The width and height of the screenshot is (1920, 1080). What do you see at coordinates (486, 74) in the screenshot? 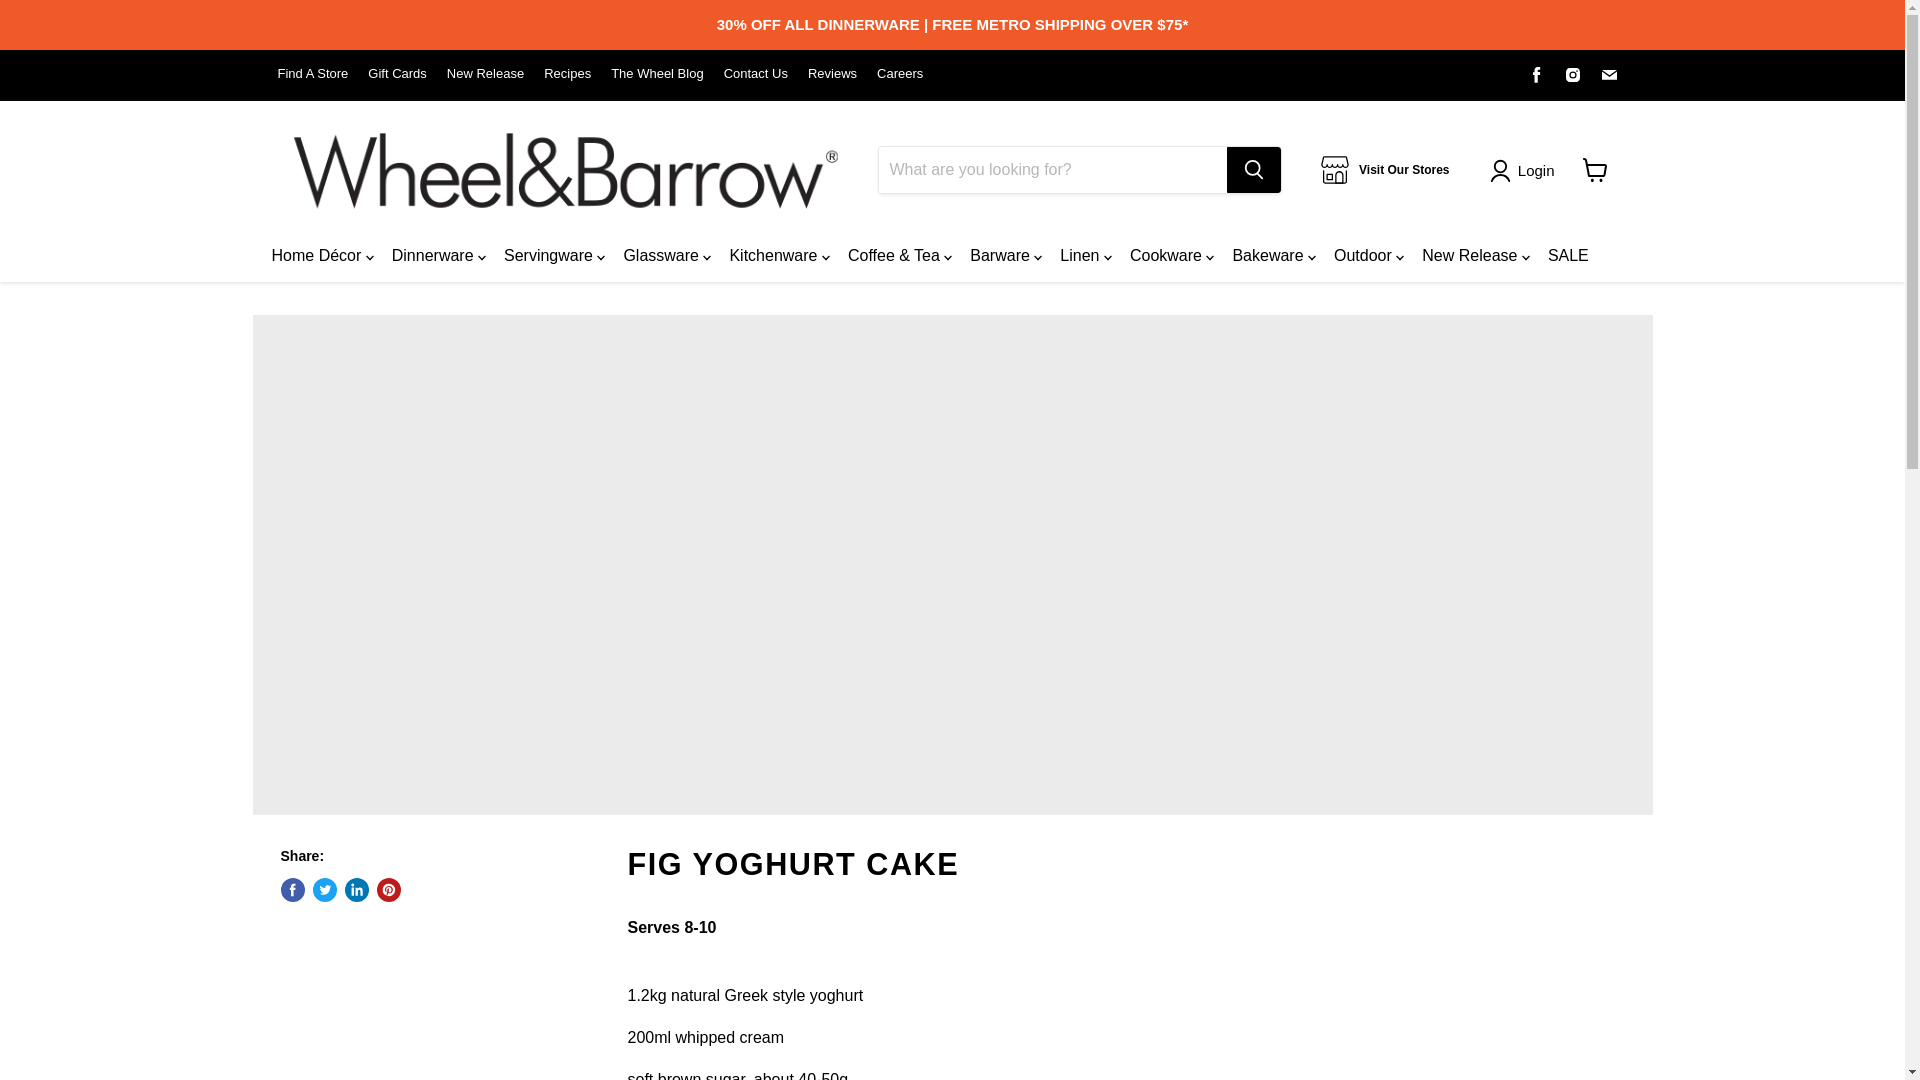
I see `New Release` at bounding box center [486, 74].